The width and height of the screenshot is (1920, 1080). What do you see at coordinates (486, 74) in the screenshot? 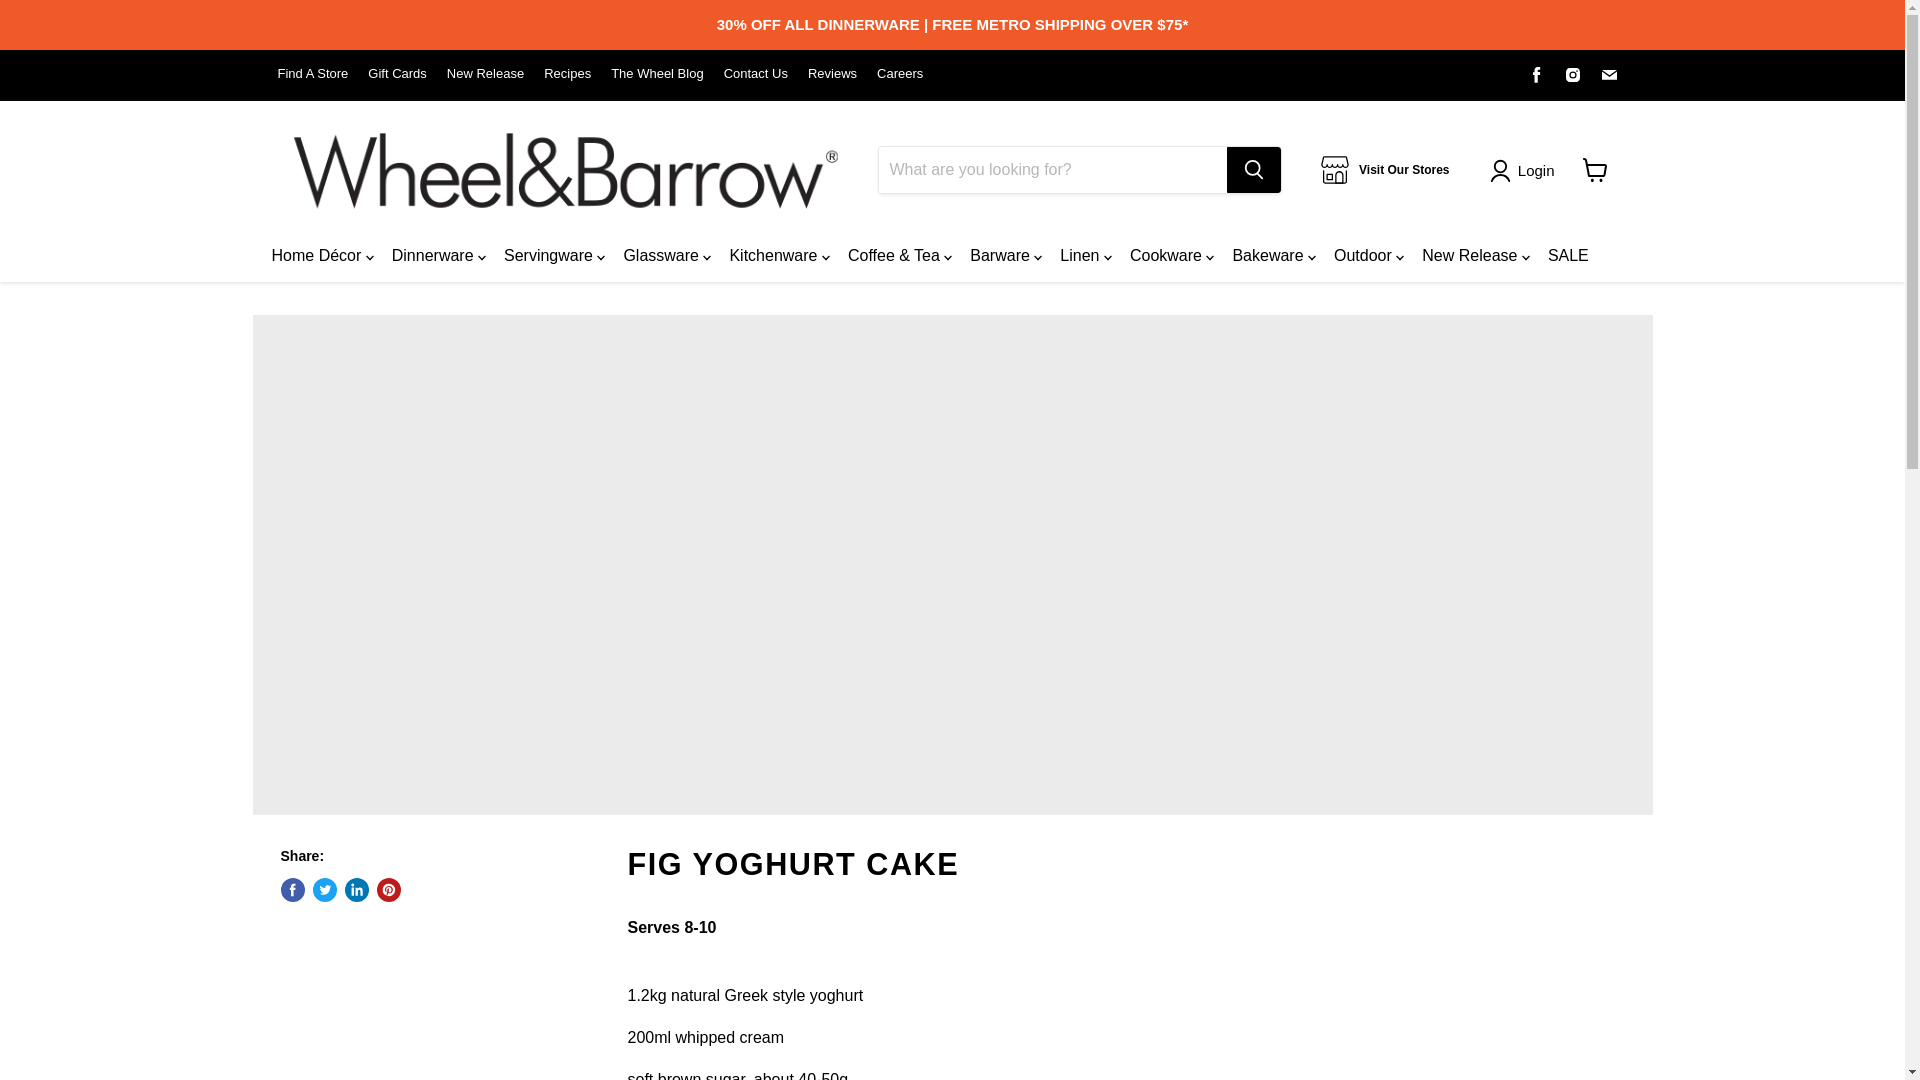
I see `New Release` at bounding box center [486, 74].